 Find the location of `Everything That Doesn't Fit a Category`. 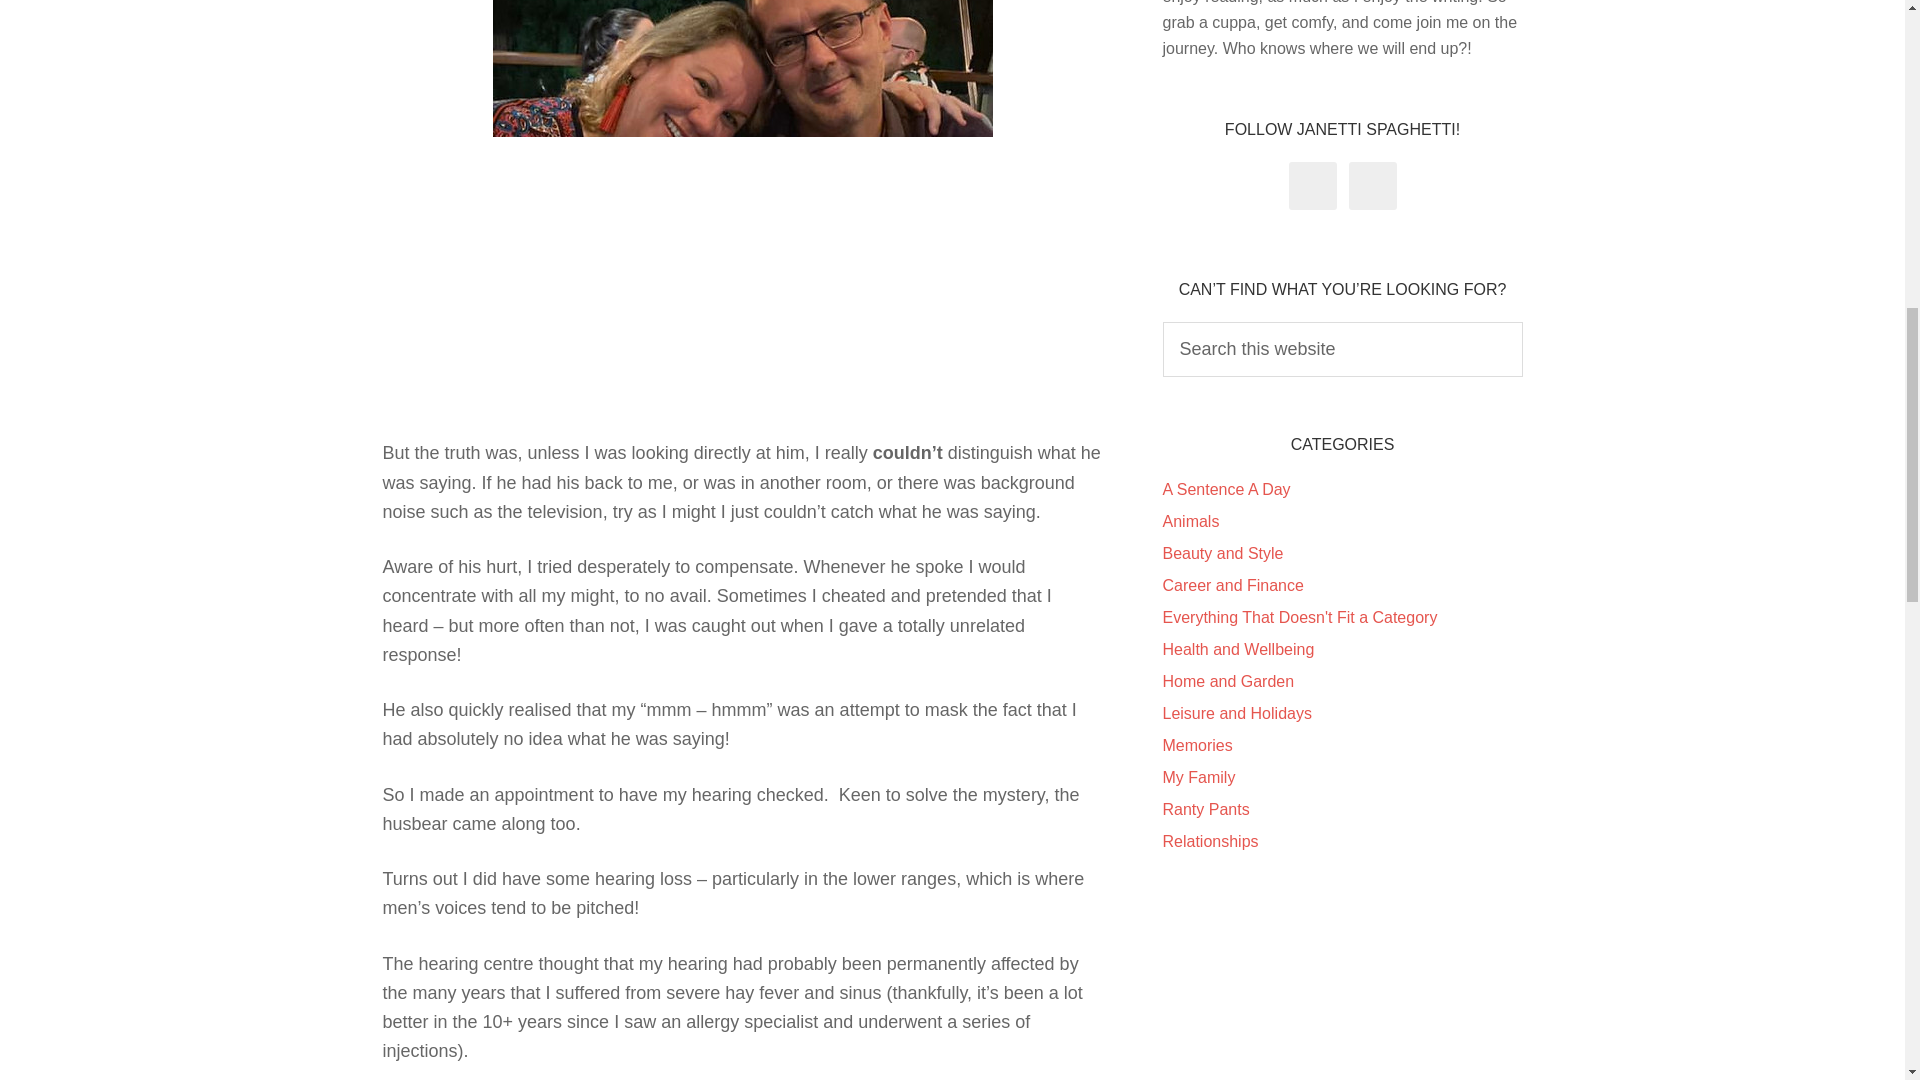

Everything That Doesn't Fit a Category is located at coordinates (1298, 618).